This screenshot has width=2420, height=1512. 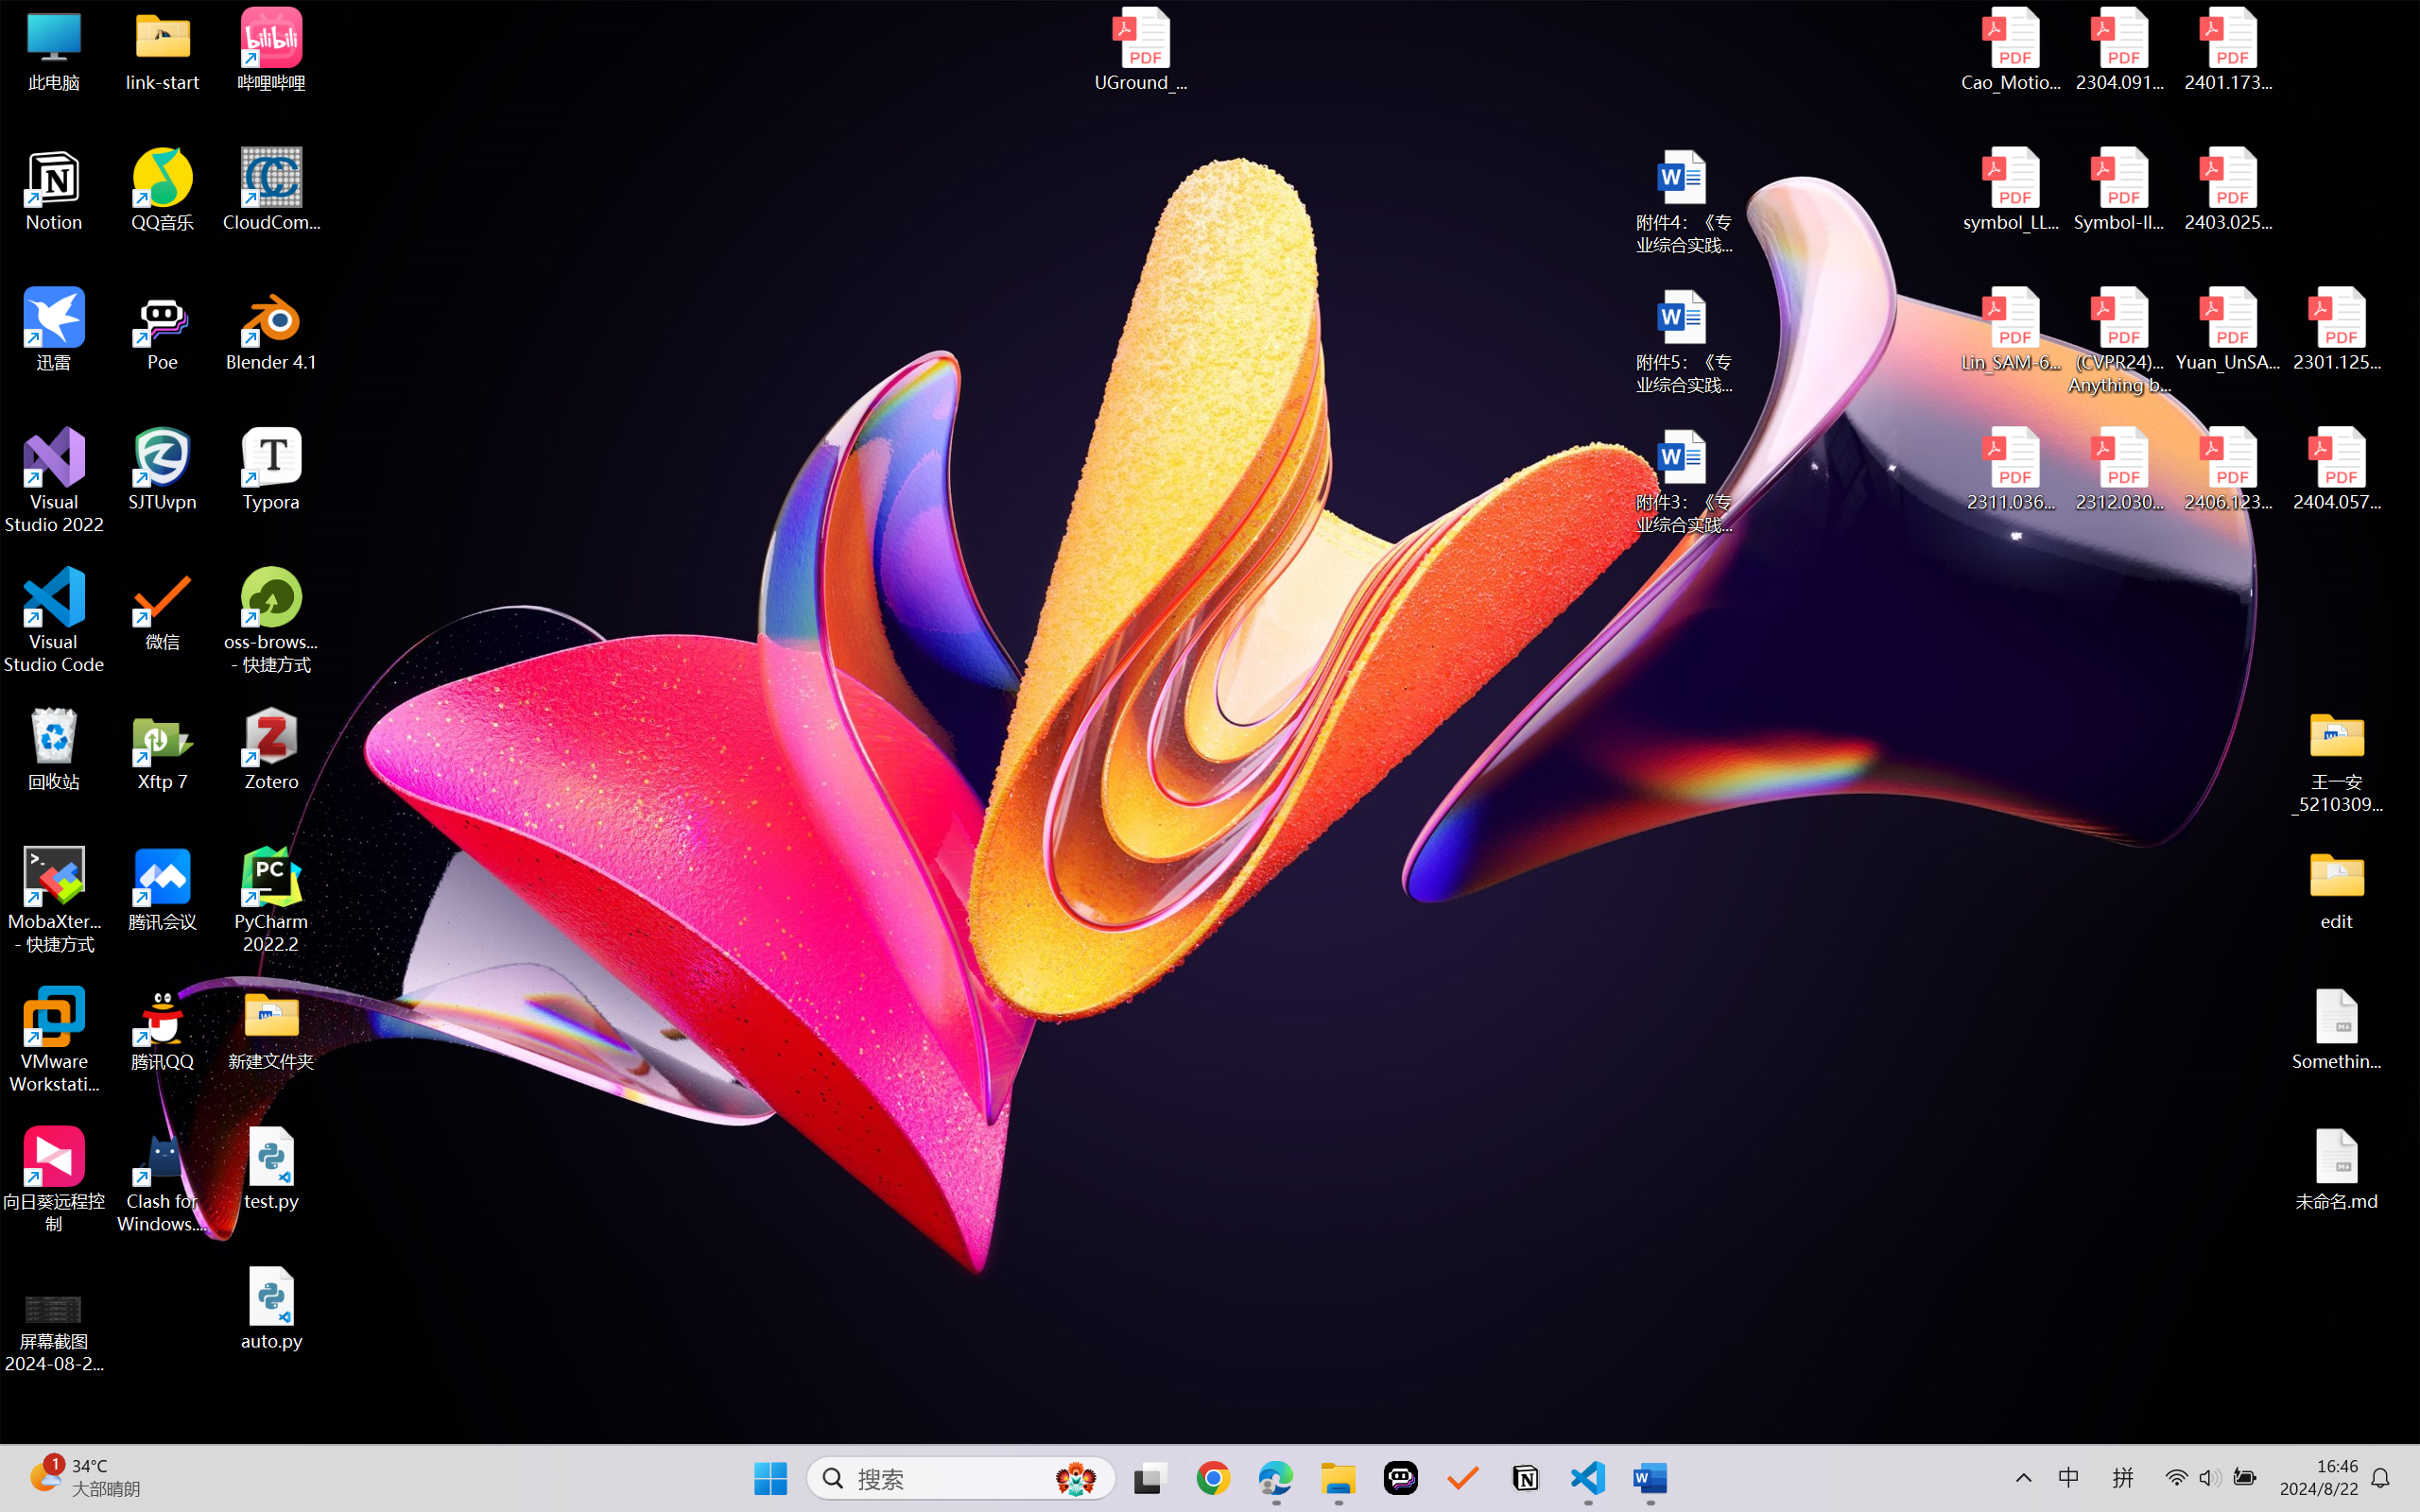 What do you see at coordinates (55, 1040) in the screenshot?
I see `VMware Workstation Pro` at bounding box center [55, 1040].